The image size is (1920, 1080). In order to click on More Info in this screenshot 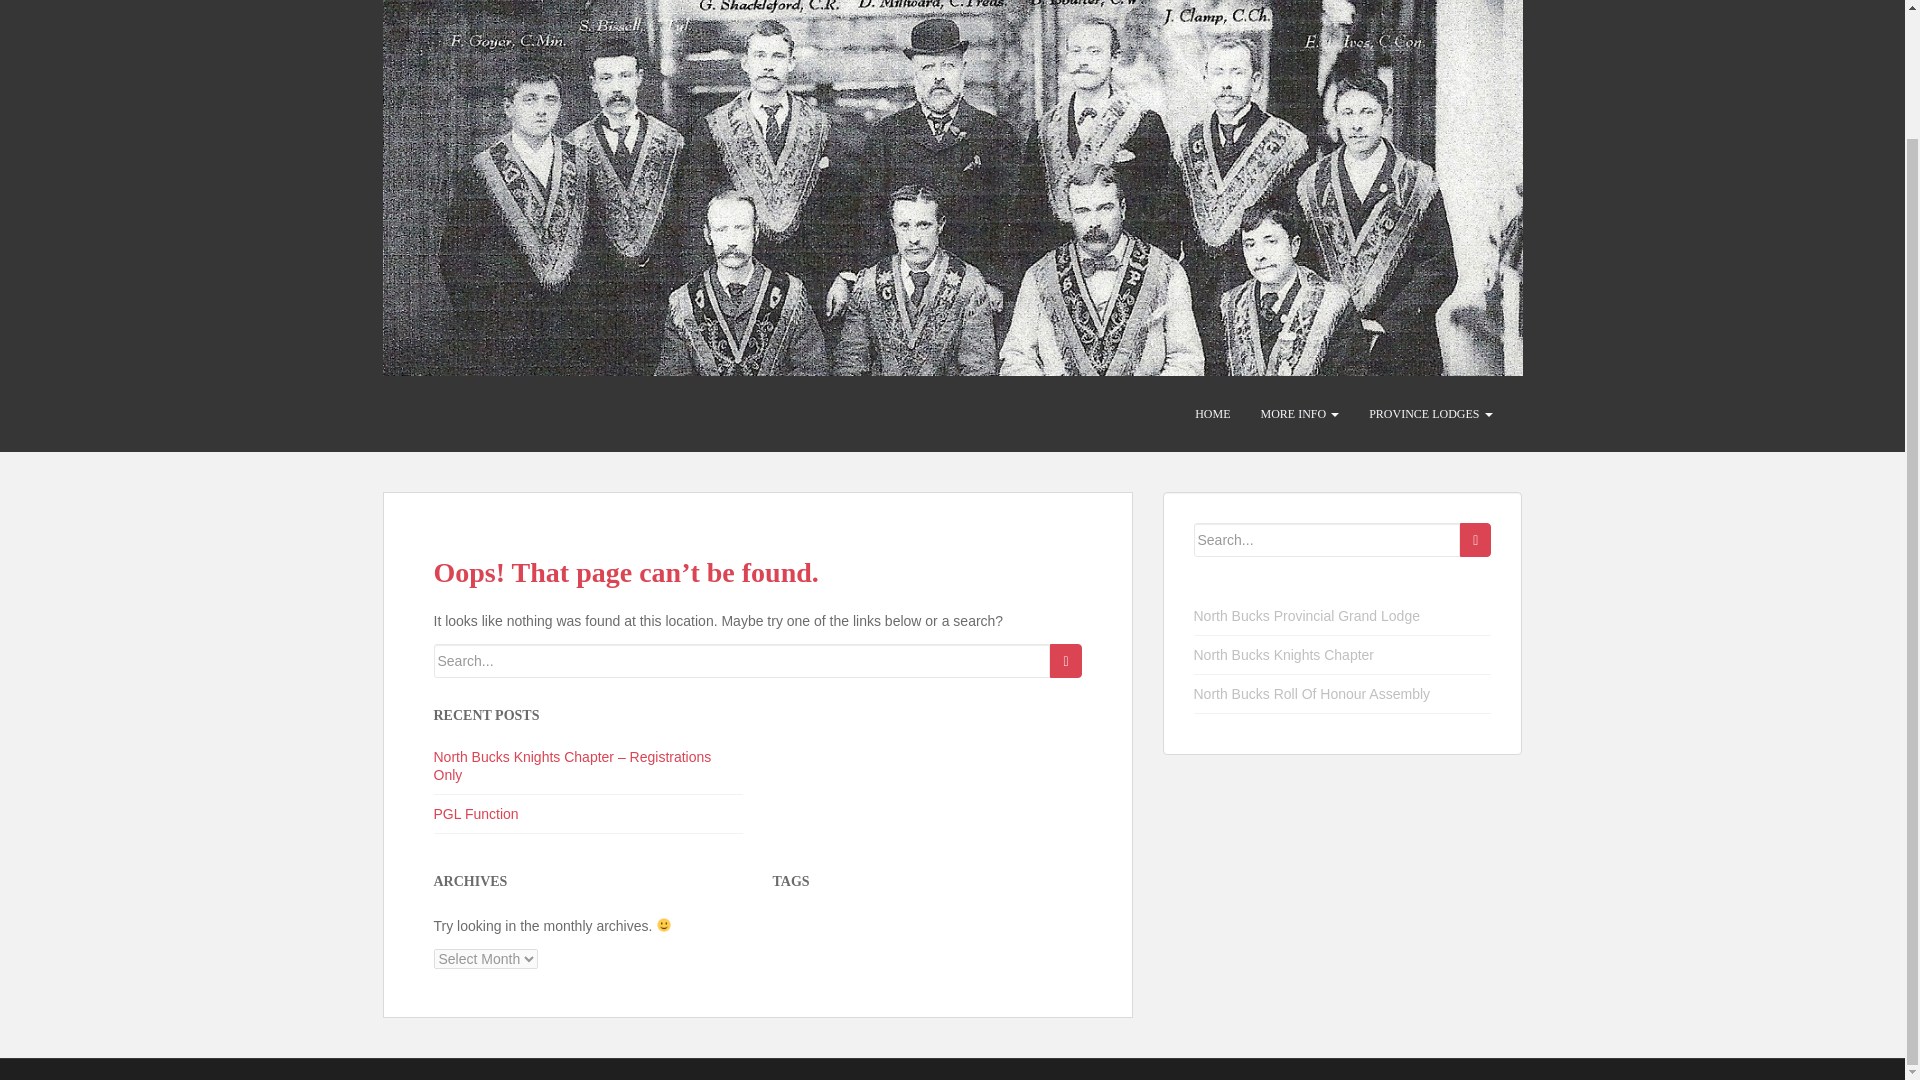, I will do `click(1298, 414)`.